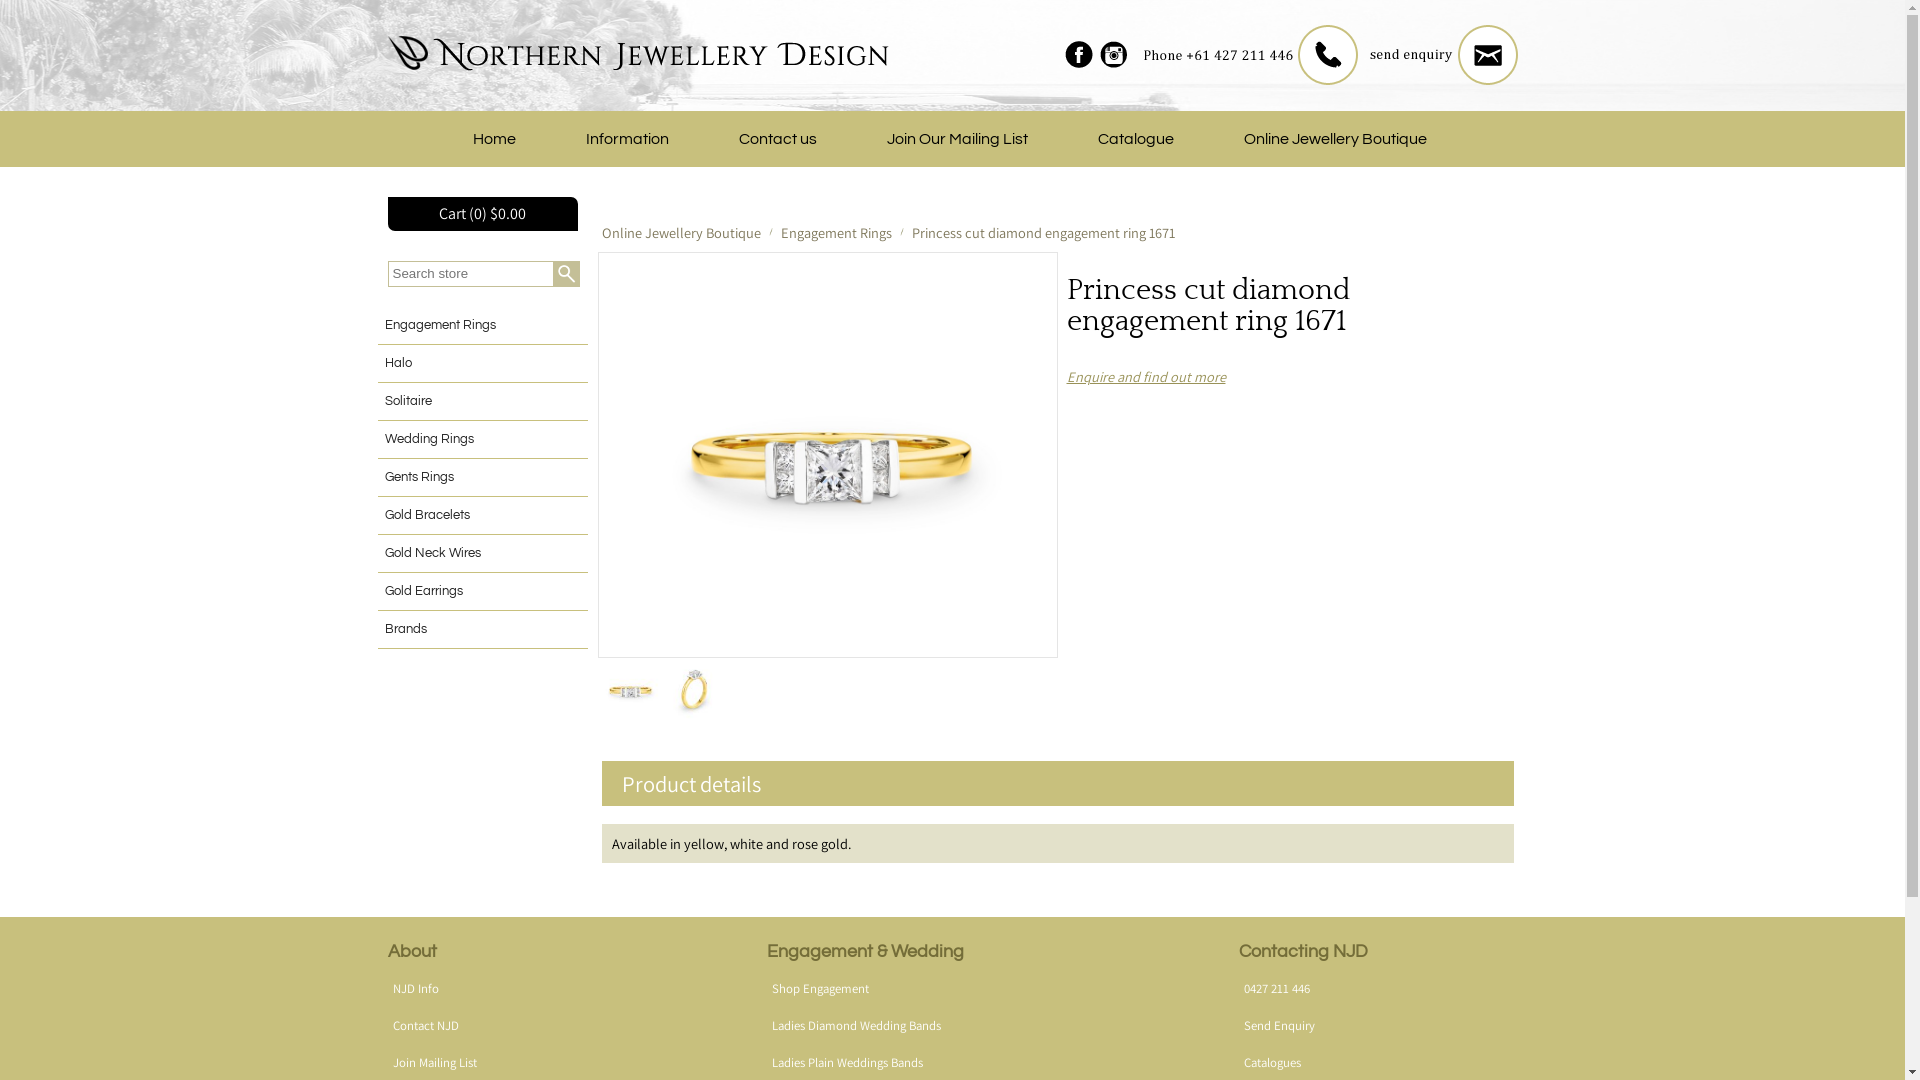 The height and width of the screenshot is (1080, 1920). What do you see at coordinates (1272, 1062) in the screenshot?
I see `Catalogues` at bounding box center [1272, 1062].